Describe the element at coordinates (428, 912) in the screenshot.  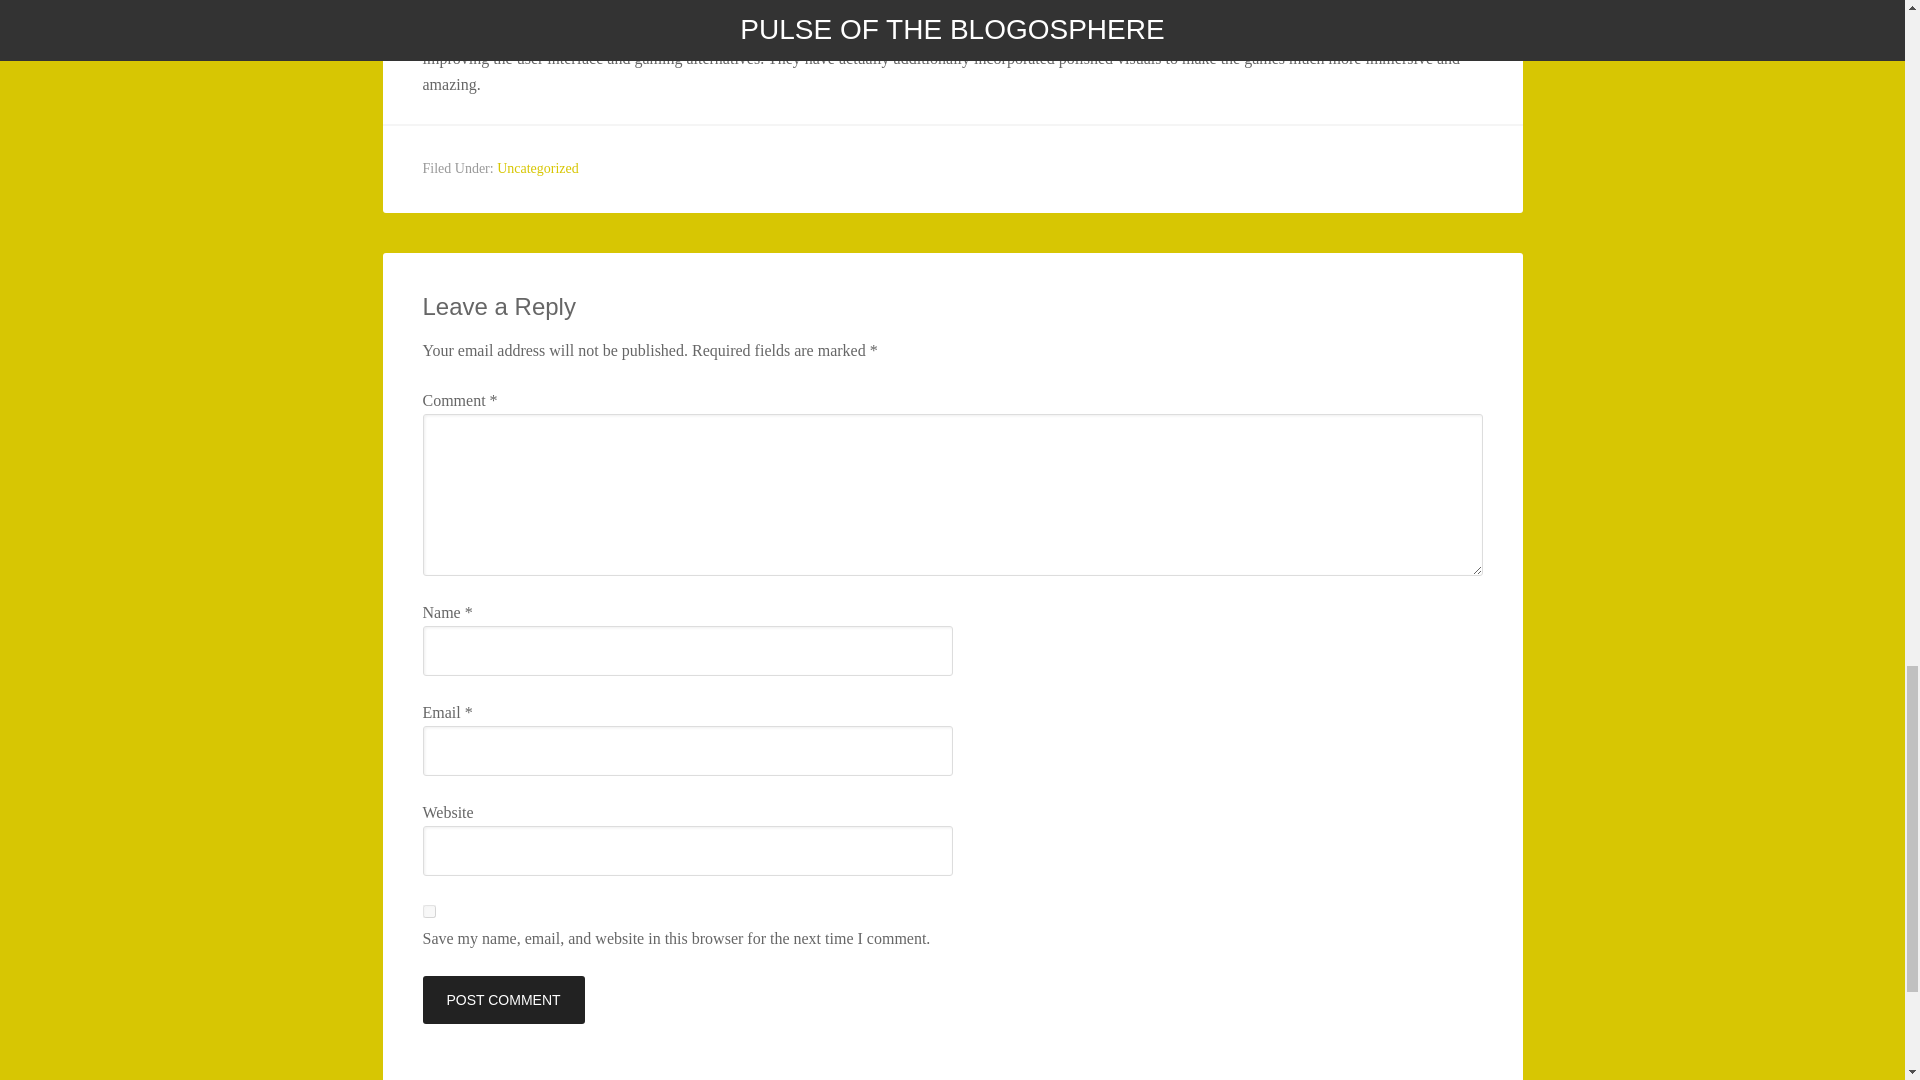
I see `yes` at that location.